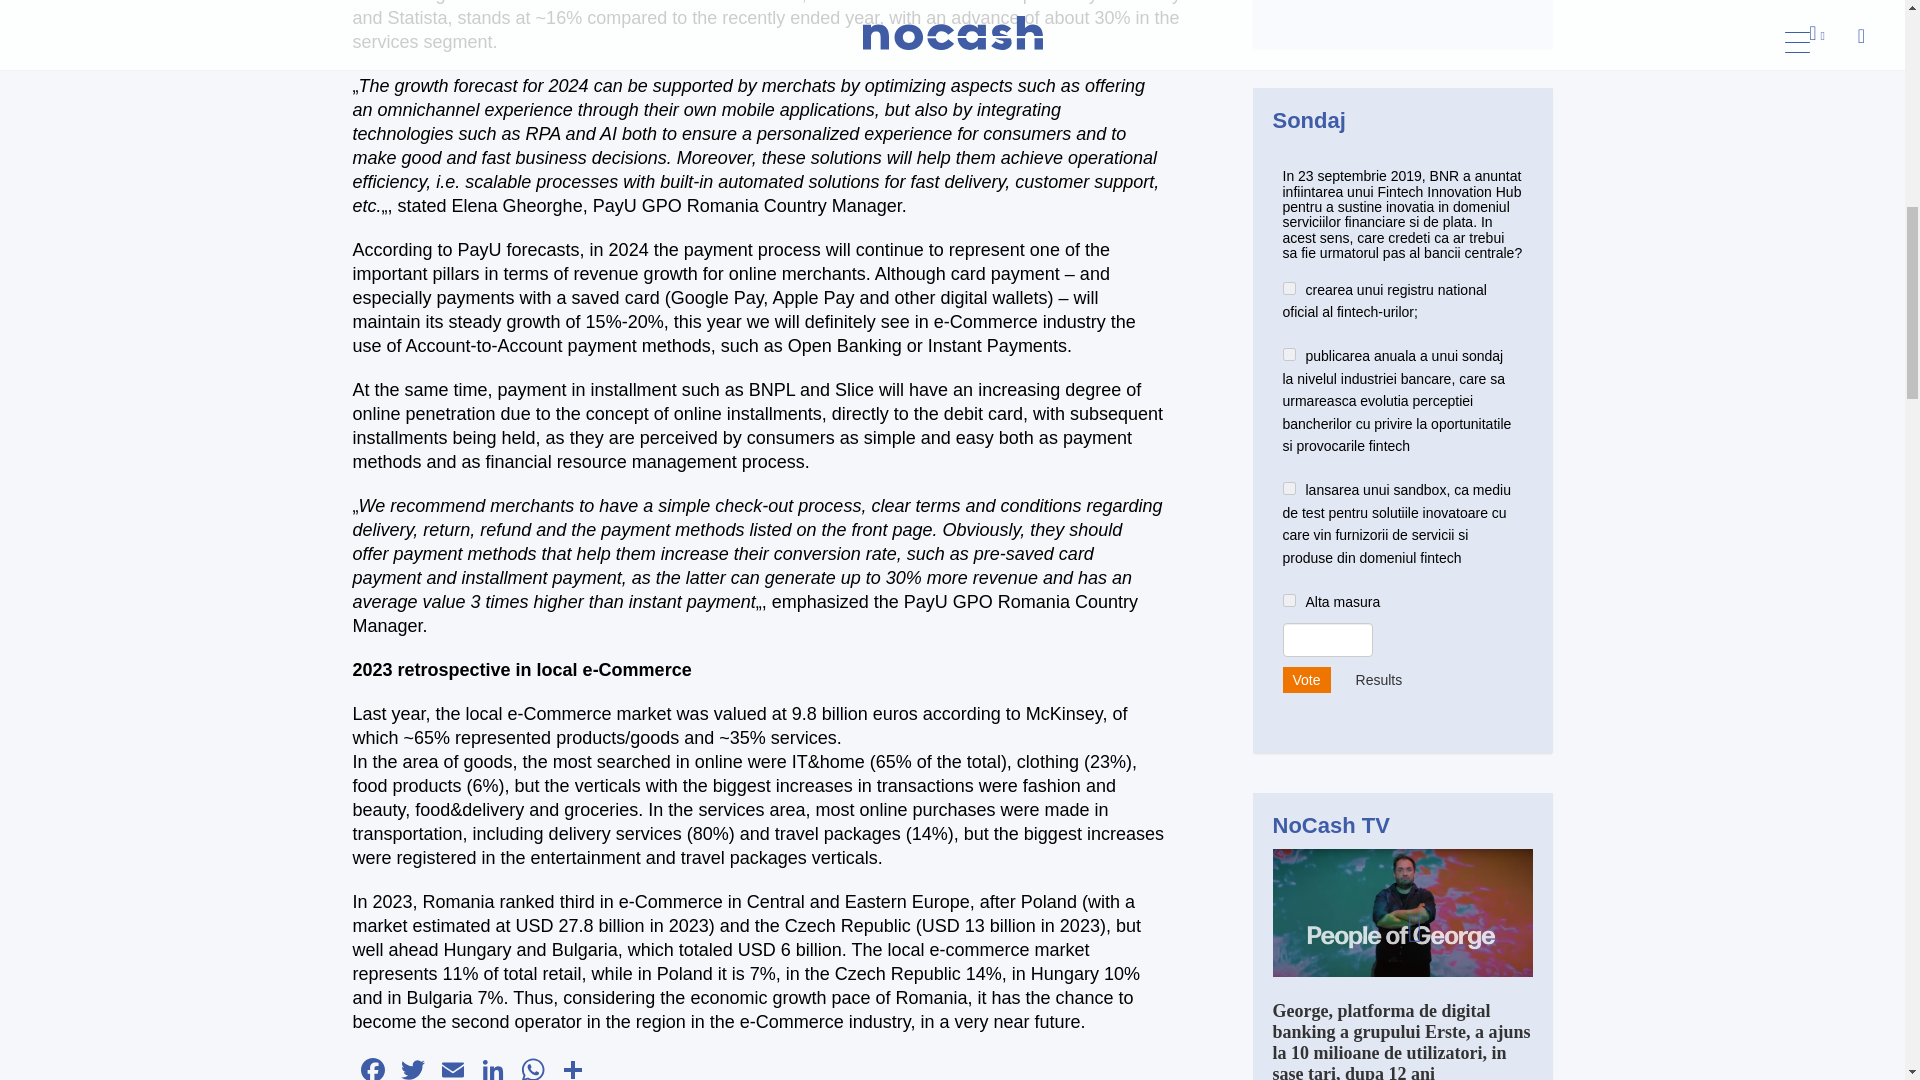 This screenshot has height=1080, width=1920. What do you see at coordinates (1288, 354) in the screenshot?
I see `22` at bounding box center [1288, 354].